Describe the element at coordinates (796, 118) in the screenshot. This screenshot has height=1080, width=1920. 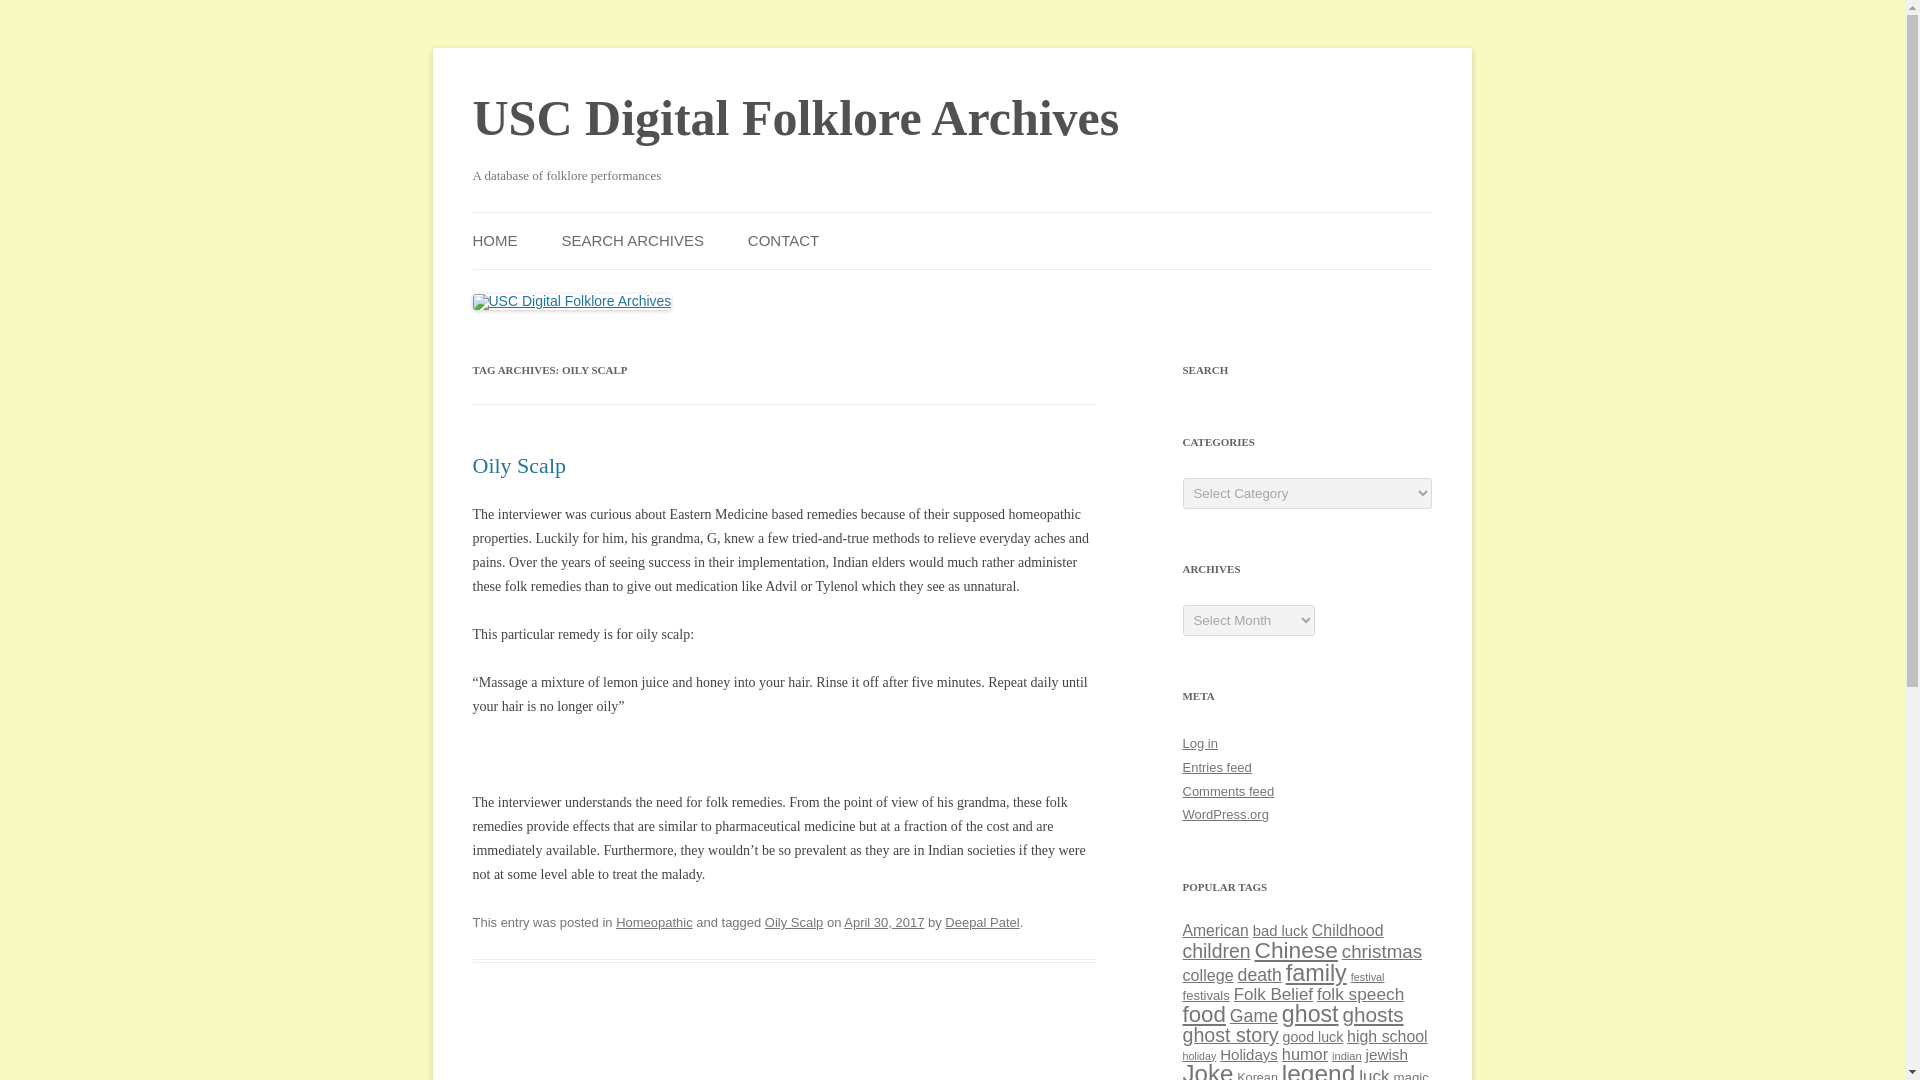
I see `USC Digital Folklore Archives` at that location.